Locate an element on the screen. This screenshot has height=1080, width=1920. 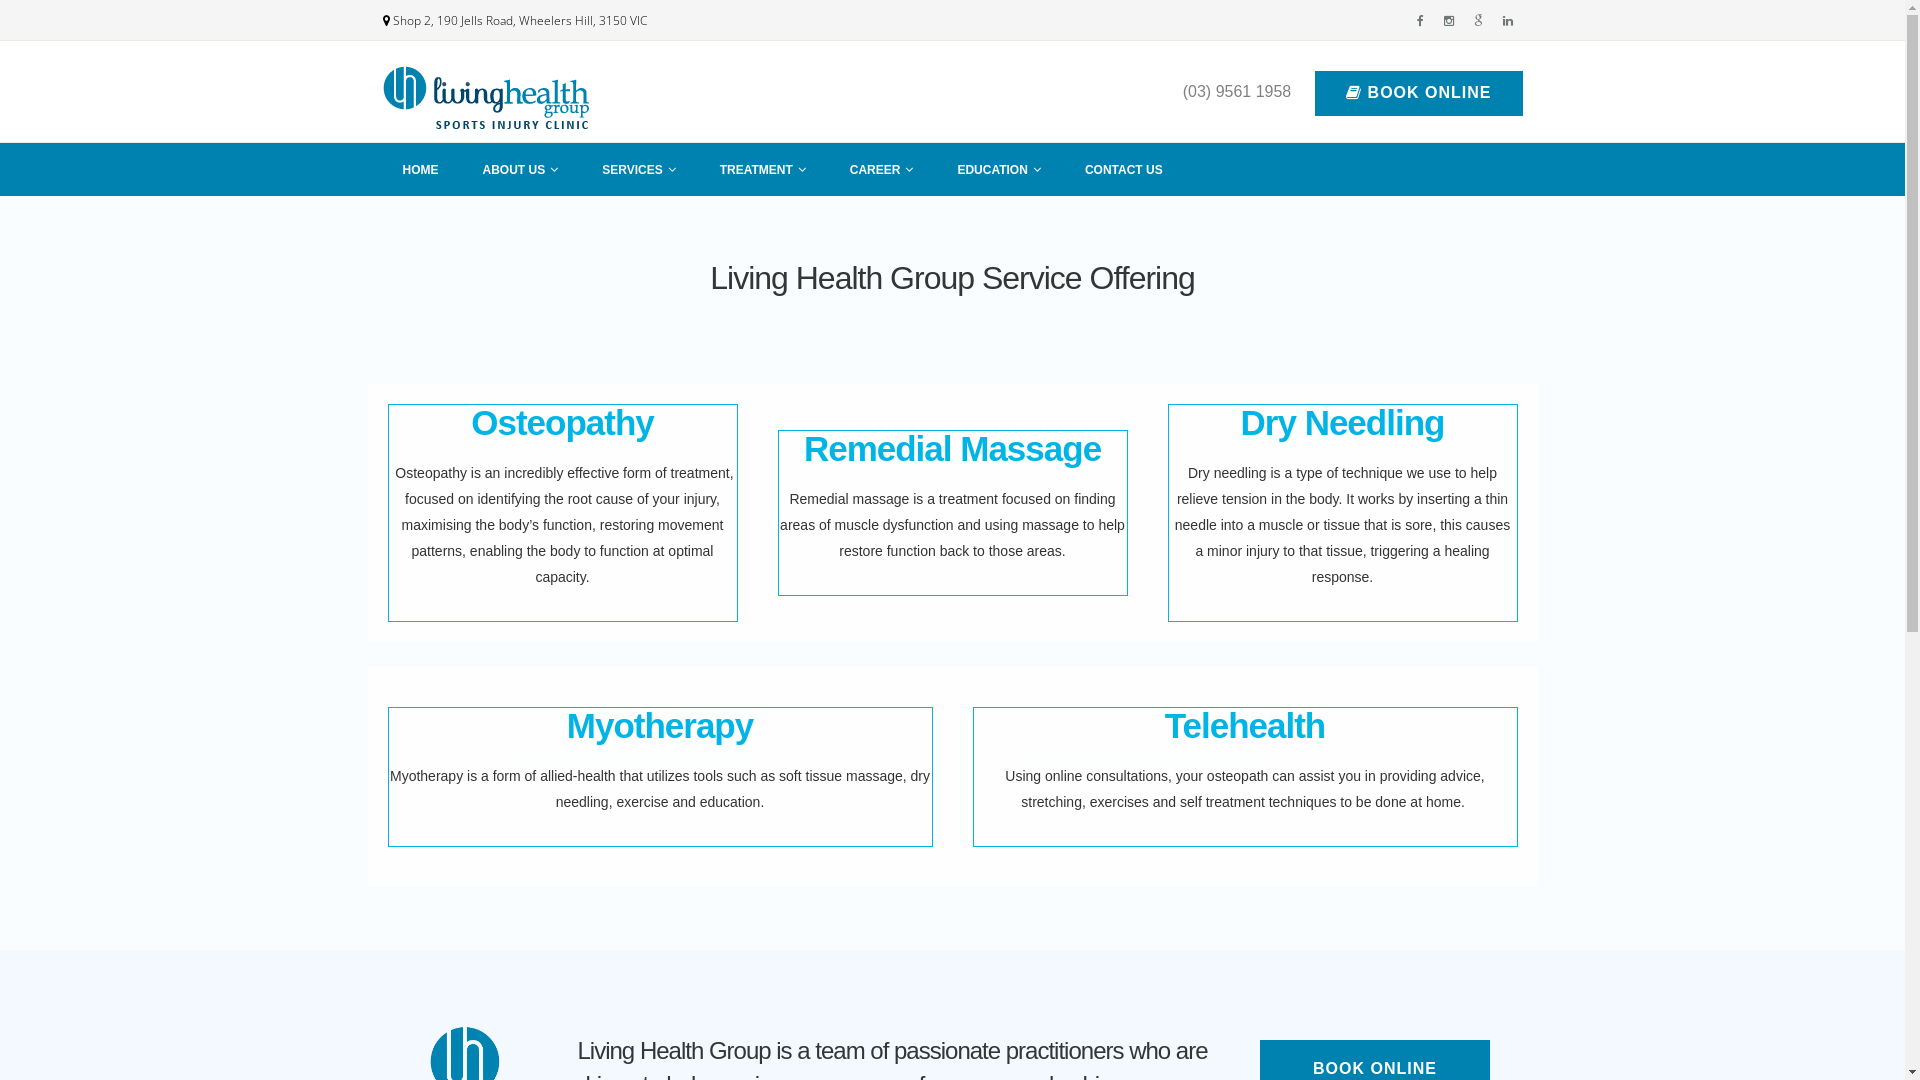
(03) 9561 1958 is located at coordinates (1238, 92).